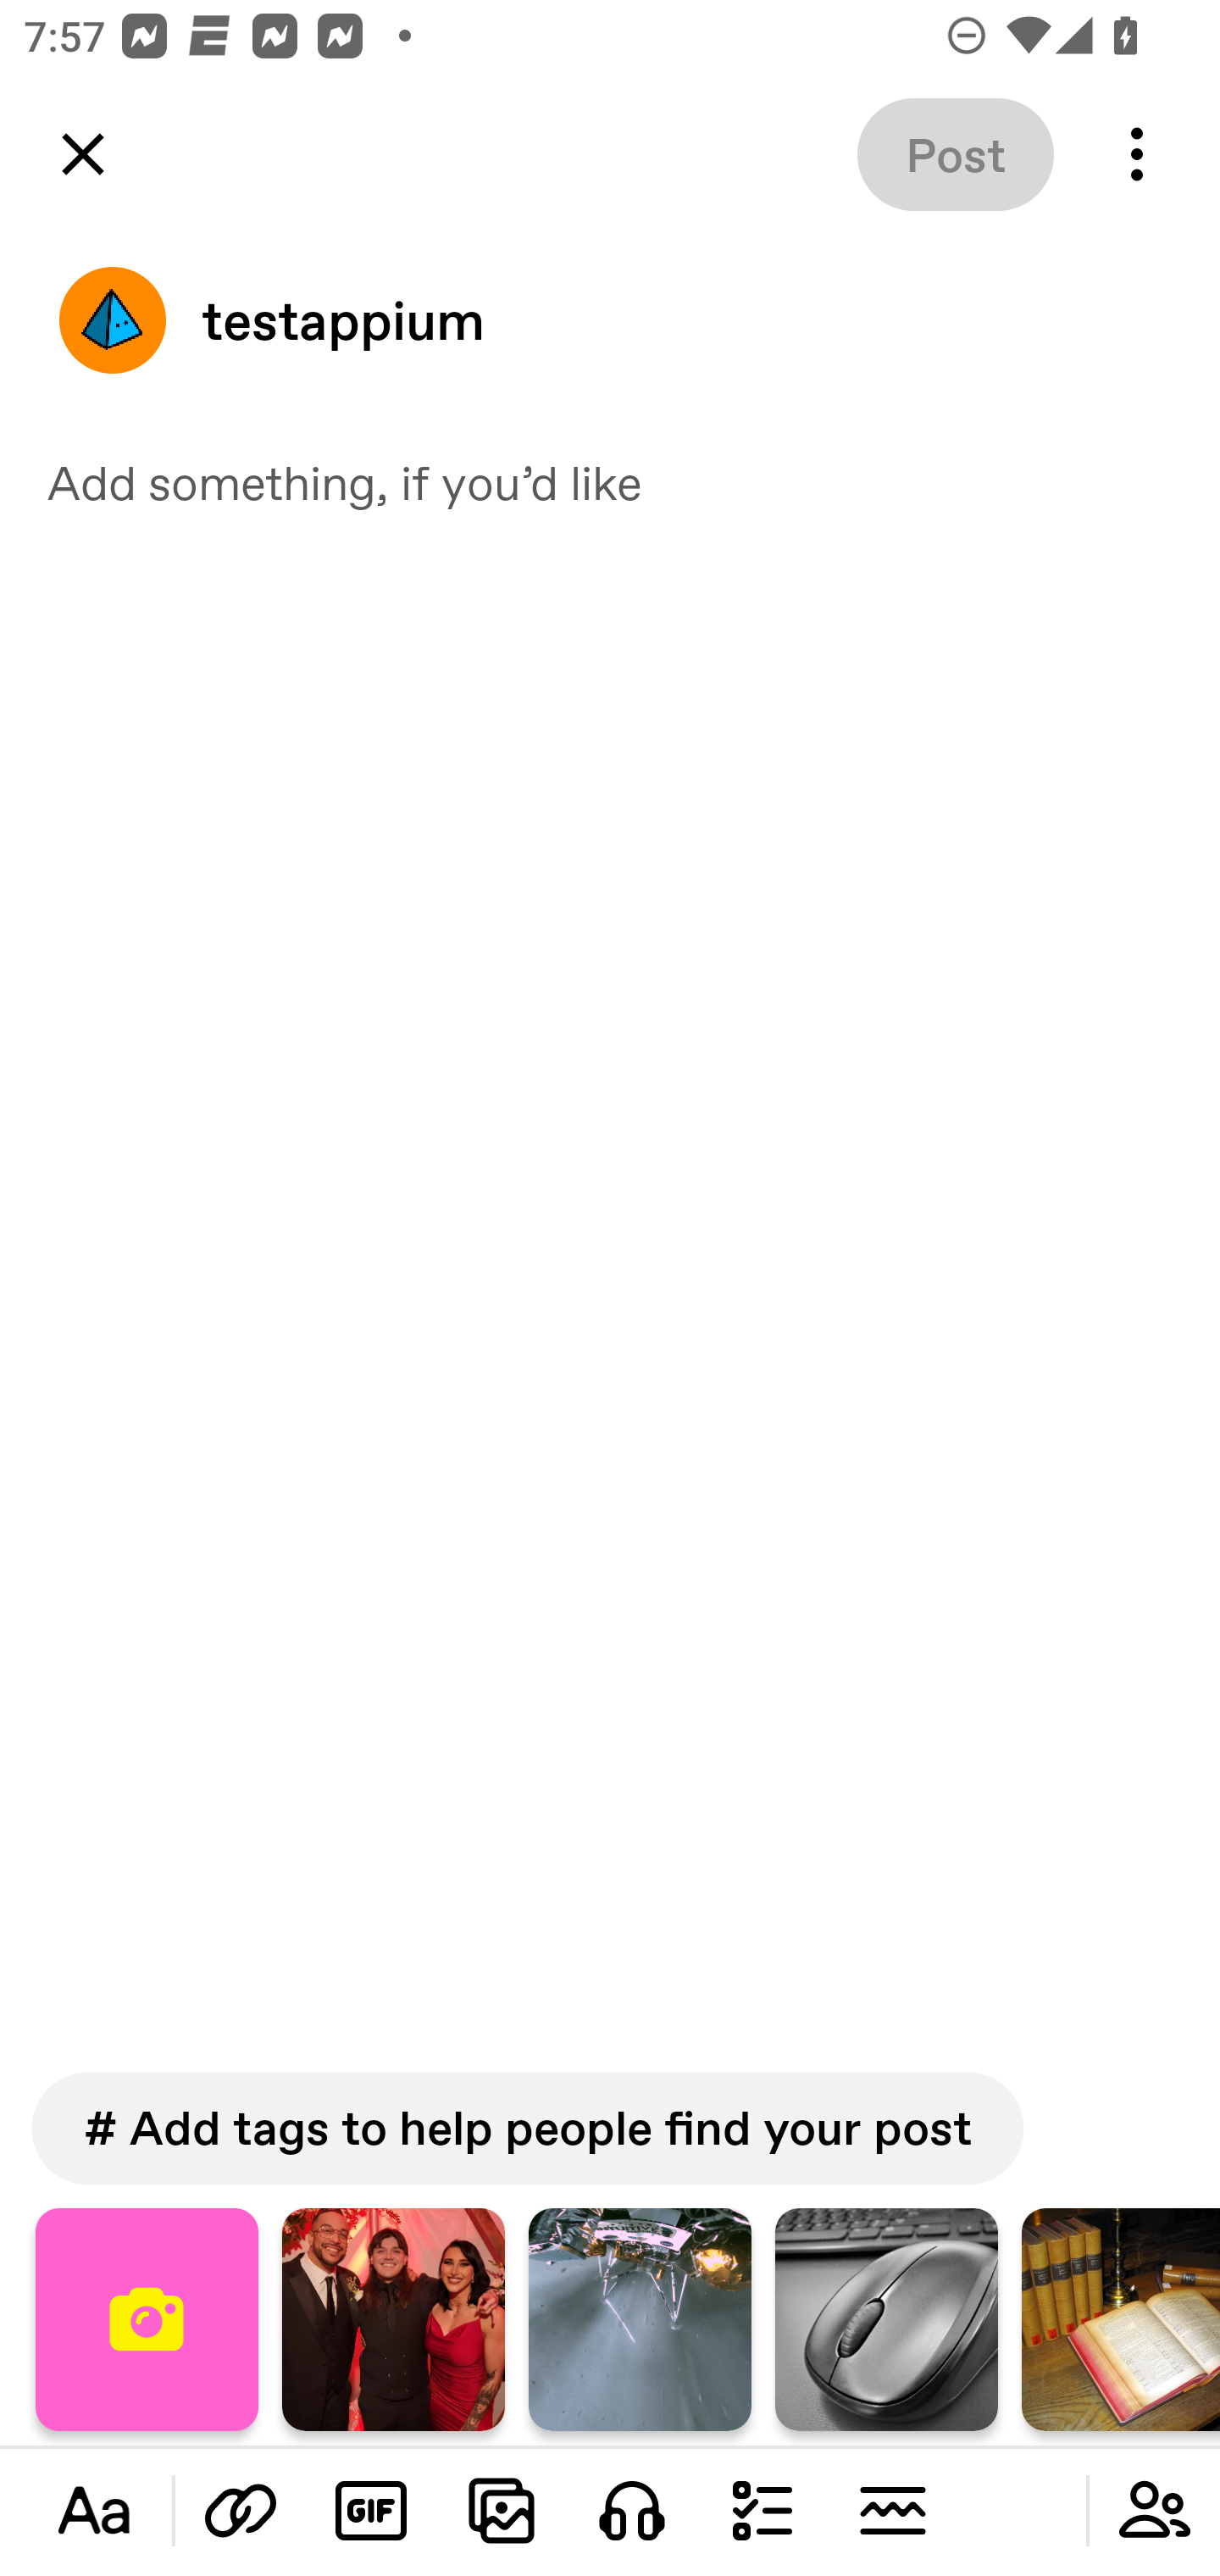  What do you see at coordinates (241, 2510) in the screenshot?
I see `Add text to post` at bounding box center [241, 2510].